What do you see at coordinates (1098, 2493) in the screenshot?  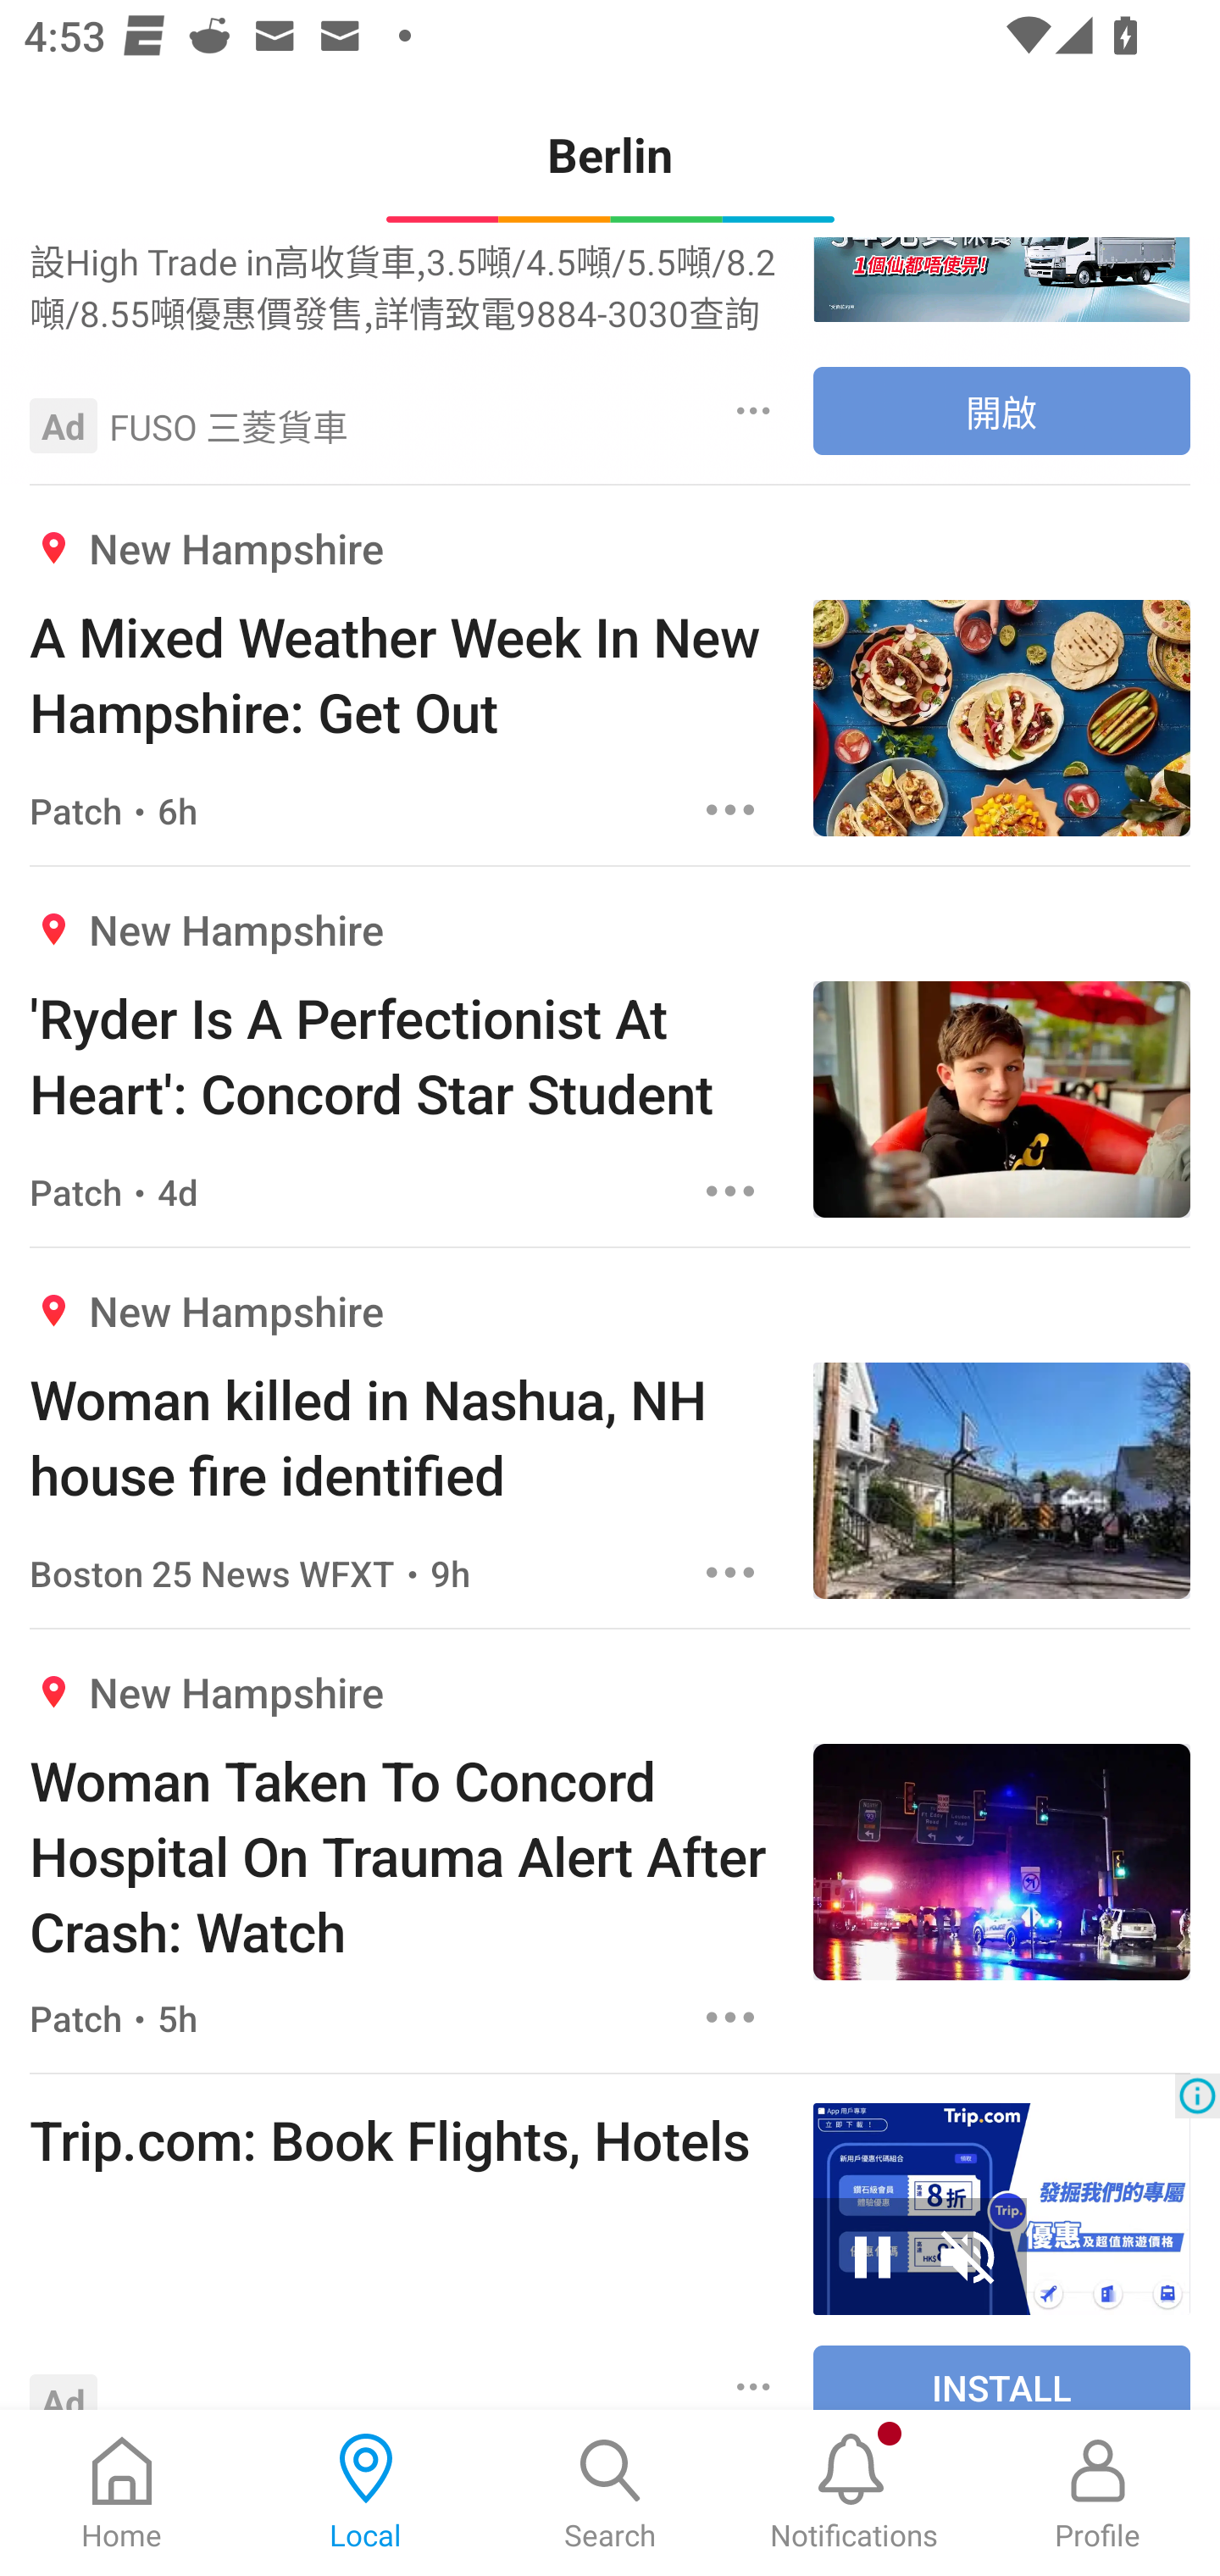 I see `Profile` at bounding box center [1098, 2493].